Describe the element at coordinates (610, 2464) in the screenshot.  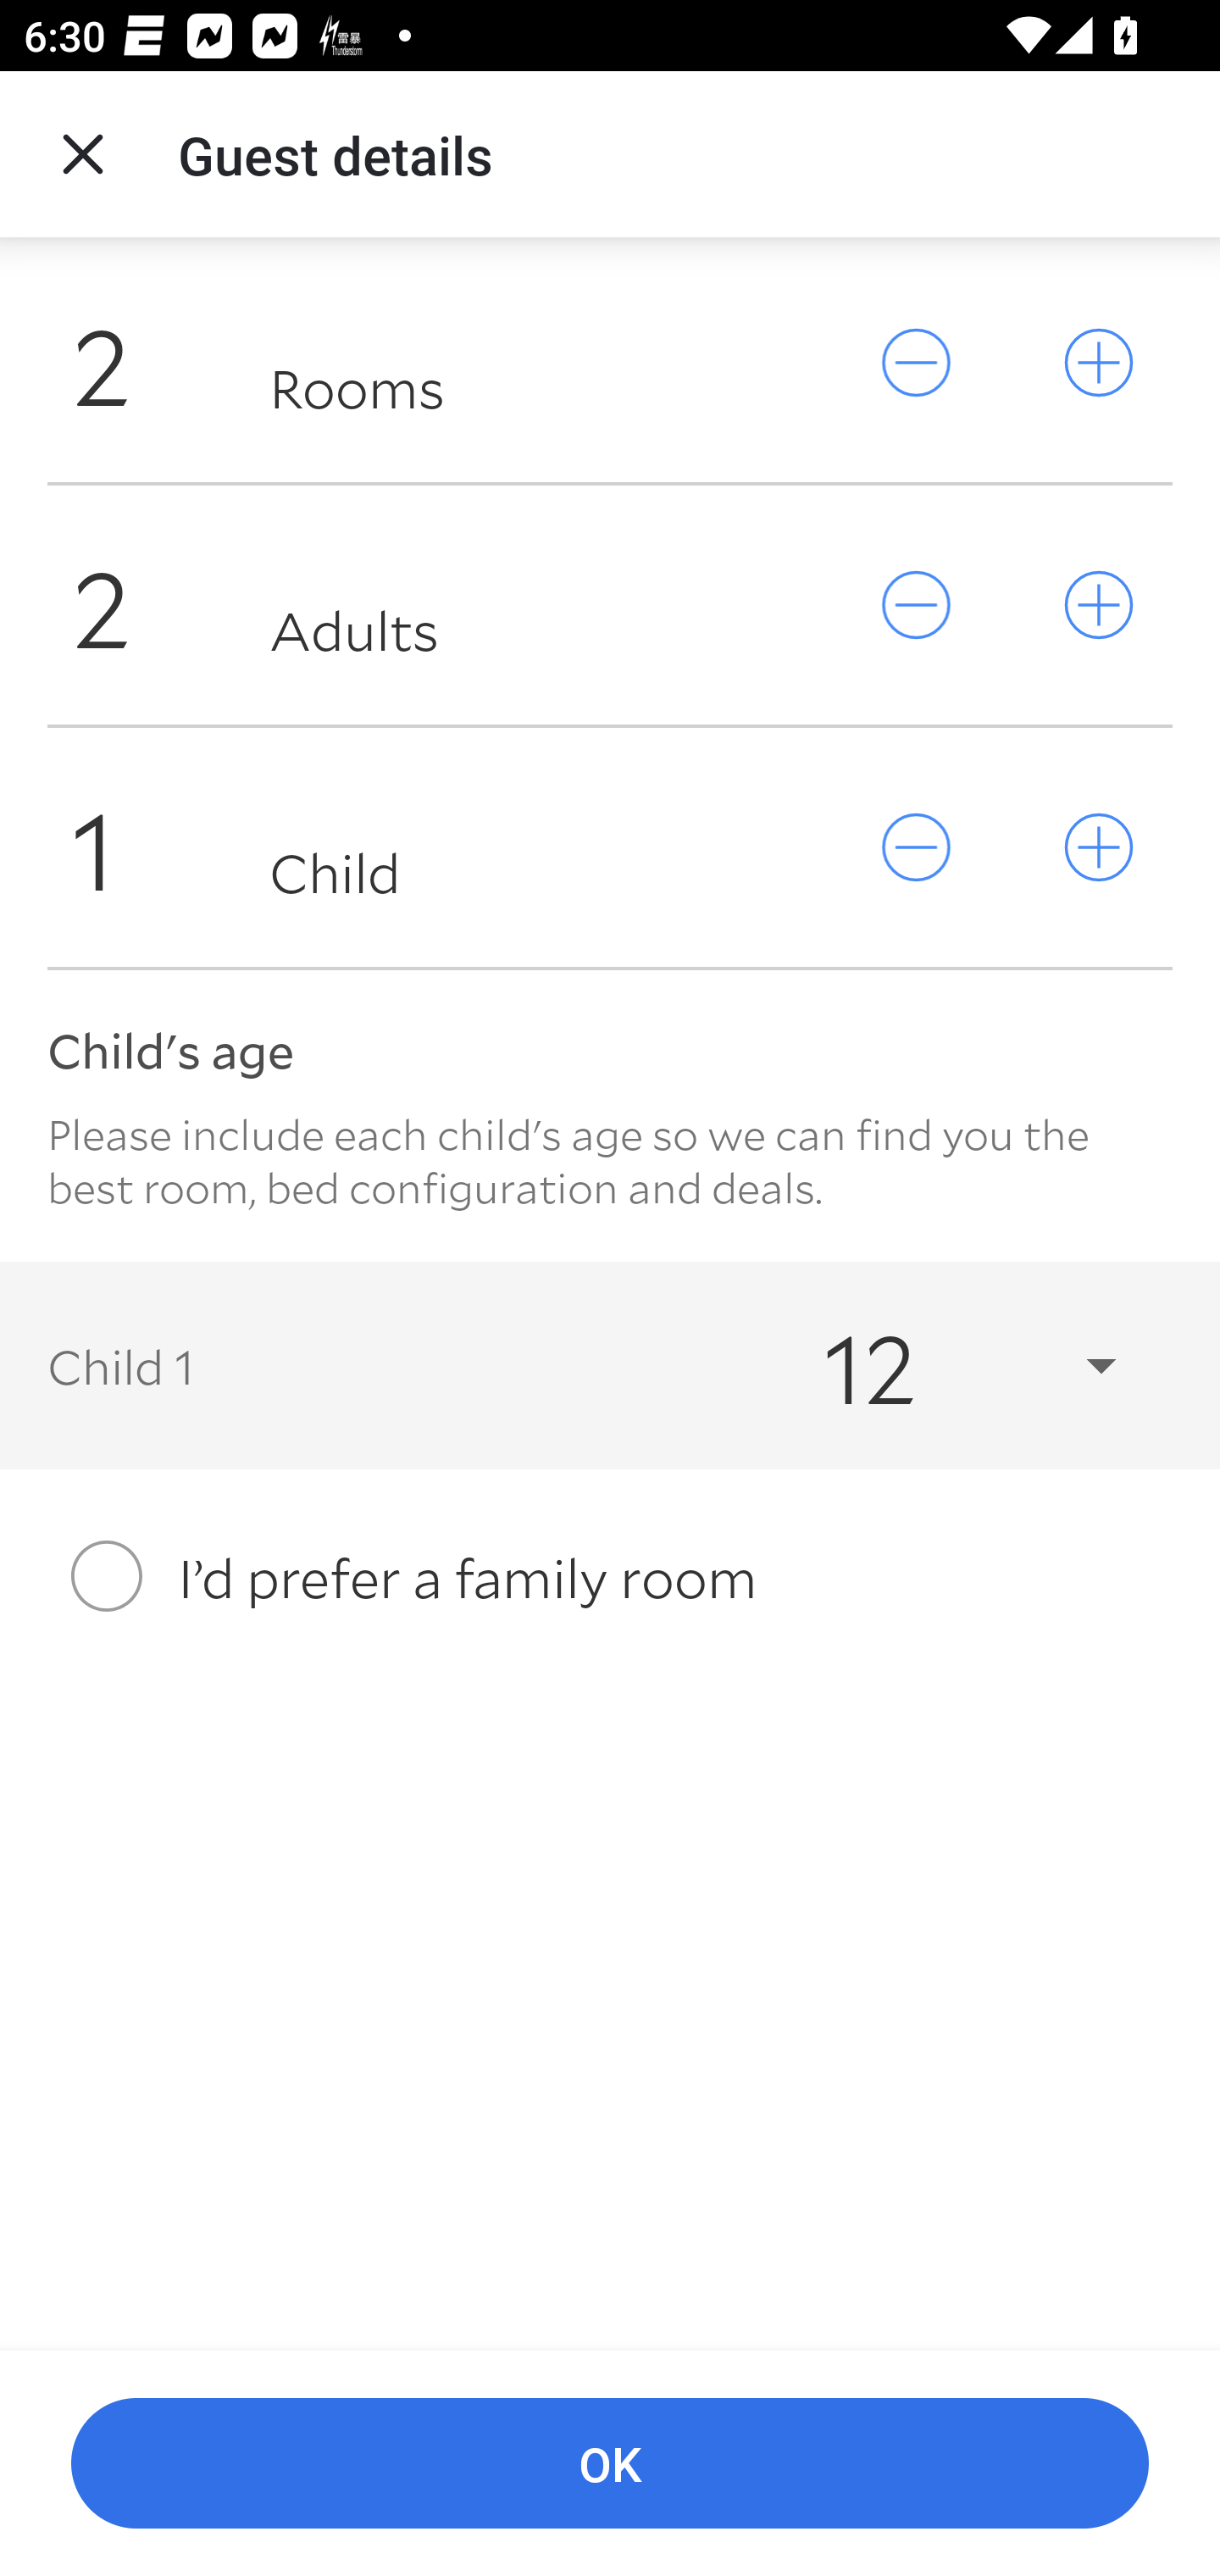
I see `OK` at that location.